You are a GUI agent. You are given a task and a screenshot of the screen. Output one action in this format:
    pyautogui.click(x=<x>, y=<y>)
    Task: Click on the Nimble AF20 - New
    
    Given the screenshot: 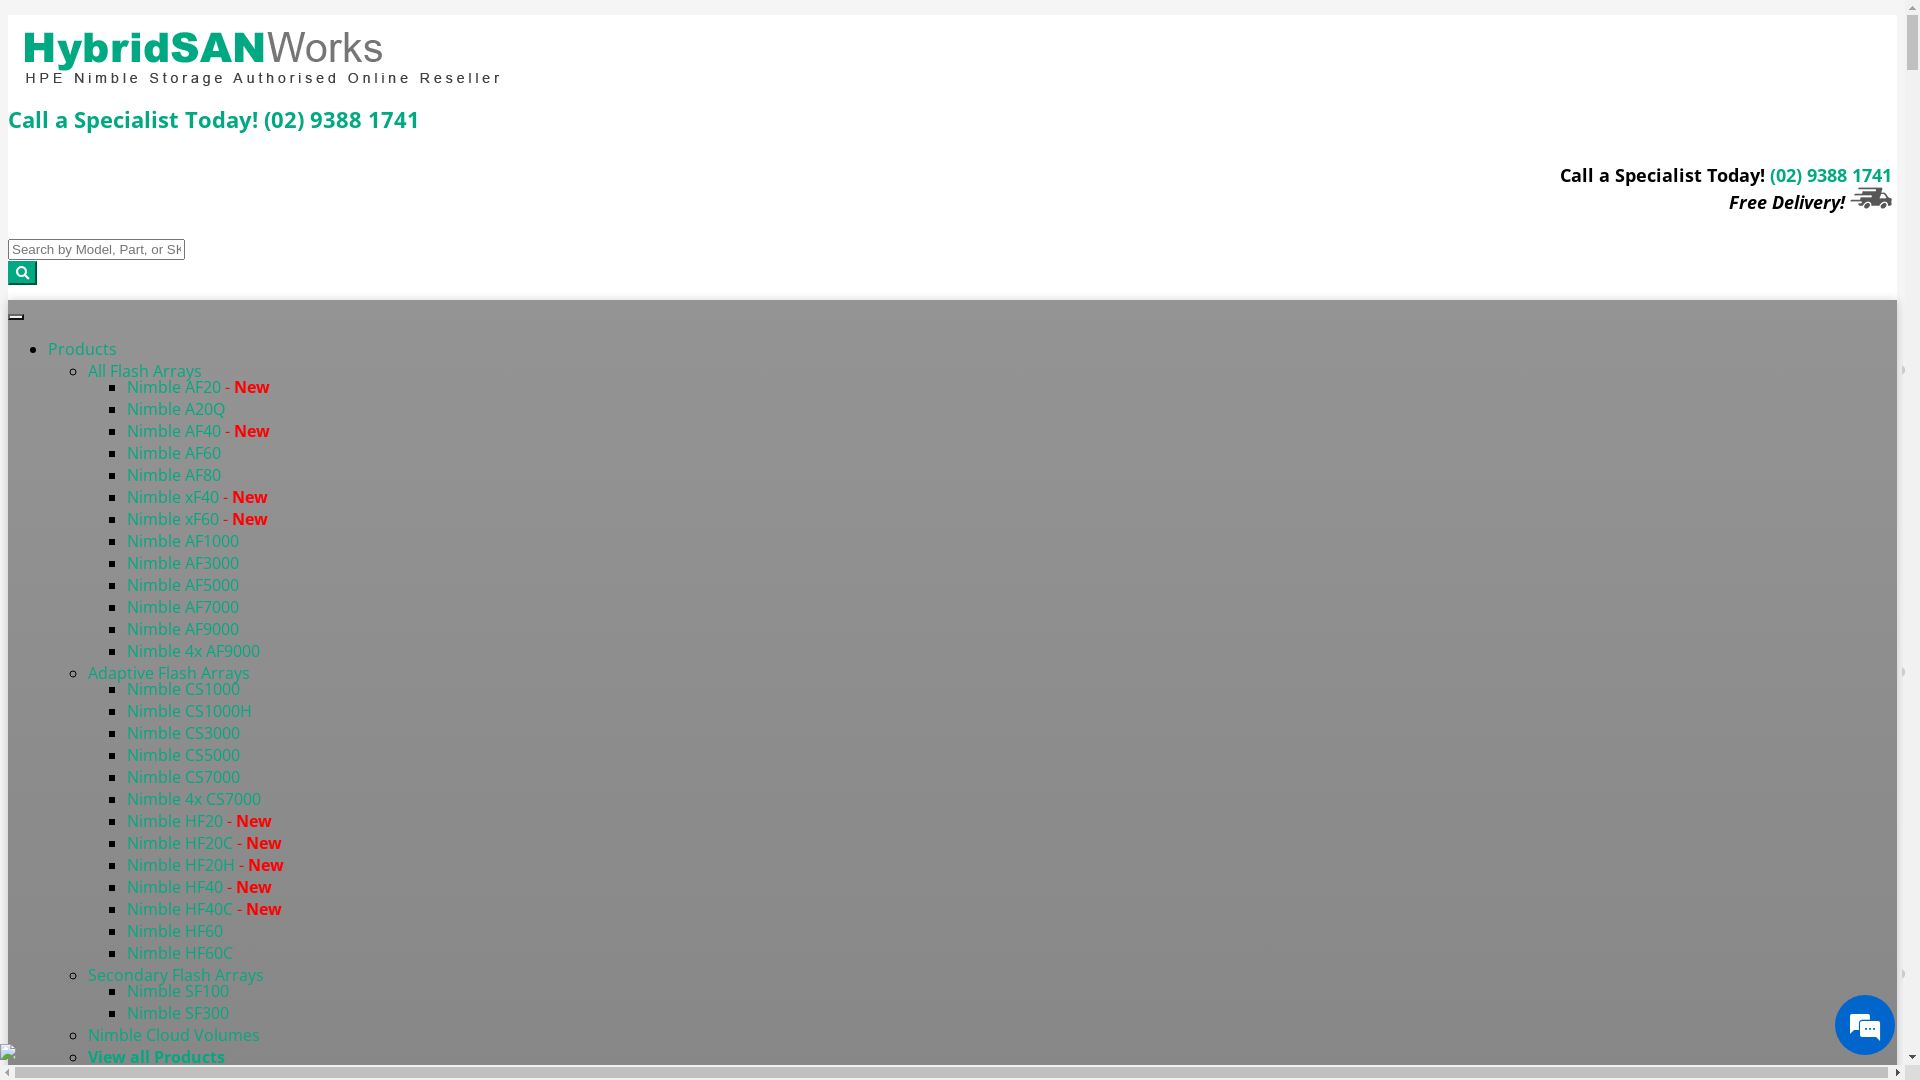 What is the action you would take?
    pyautogui.click(x=198, y=387)
    